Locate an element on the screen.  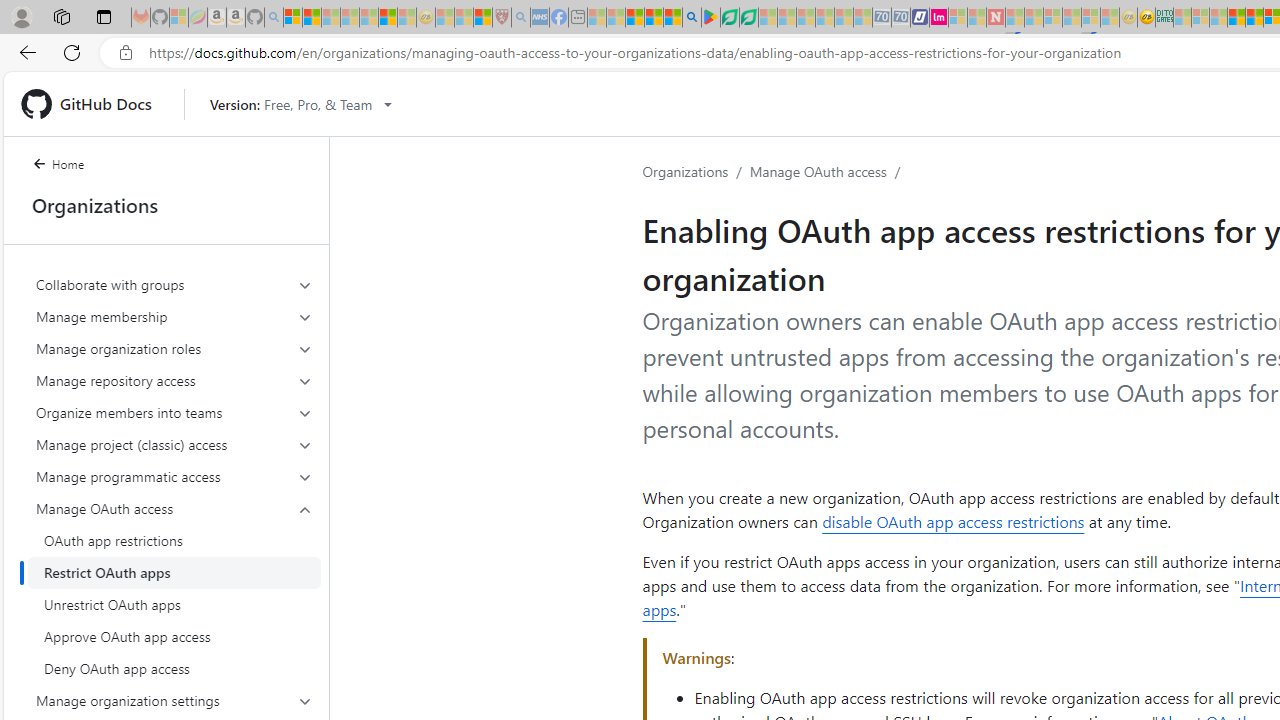
New Report Confirms 2023 Was Record Hot | Watch - Sleeping is located at coordinates (368, 18).